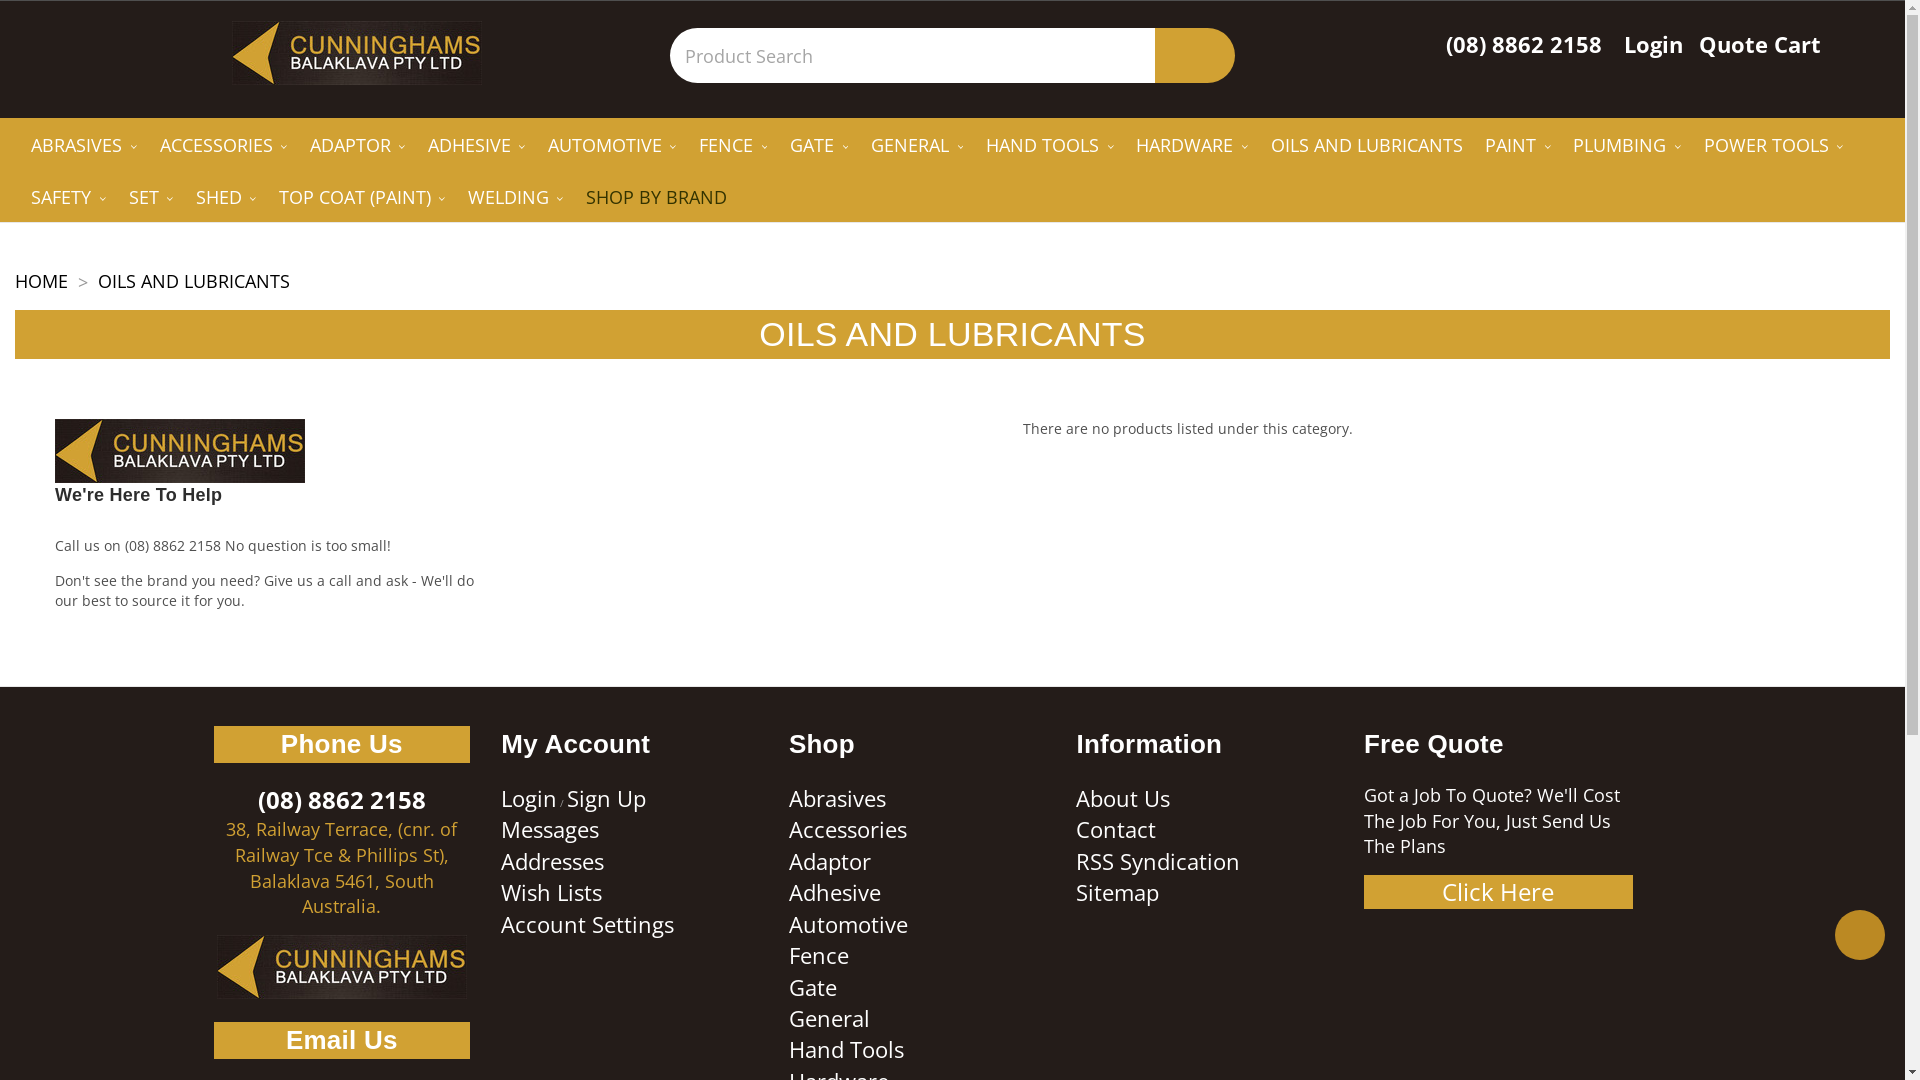 The image size is (1920, 1080). Describe the element at coordinates (588, 924) in the screenshot. I see `Account Settings` at that location.